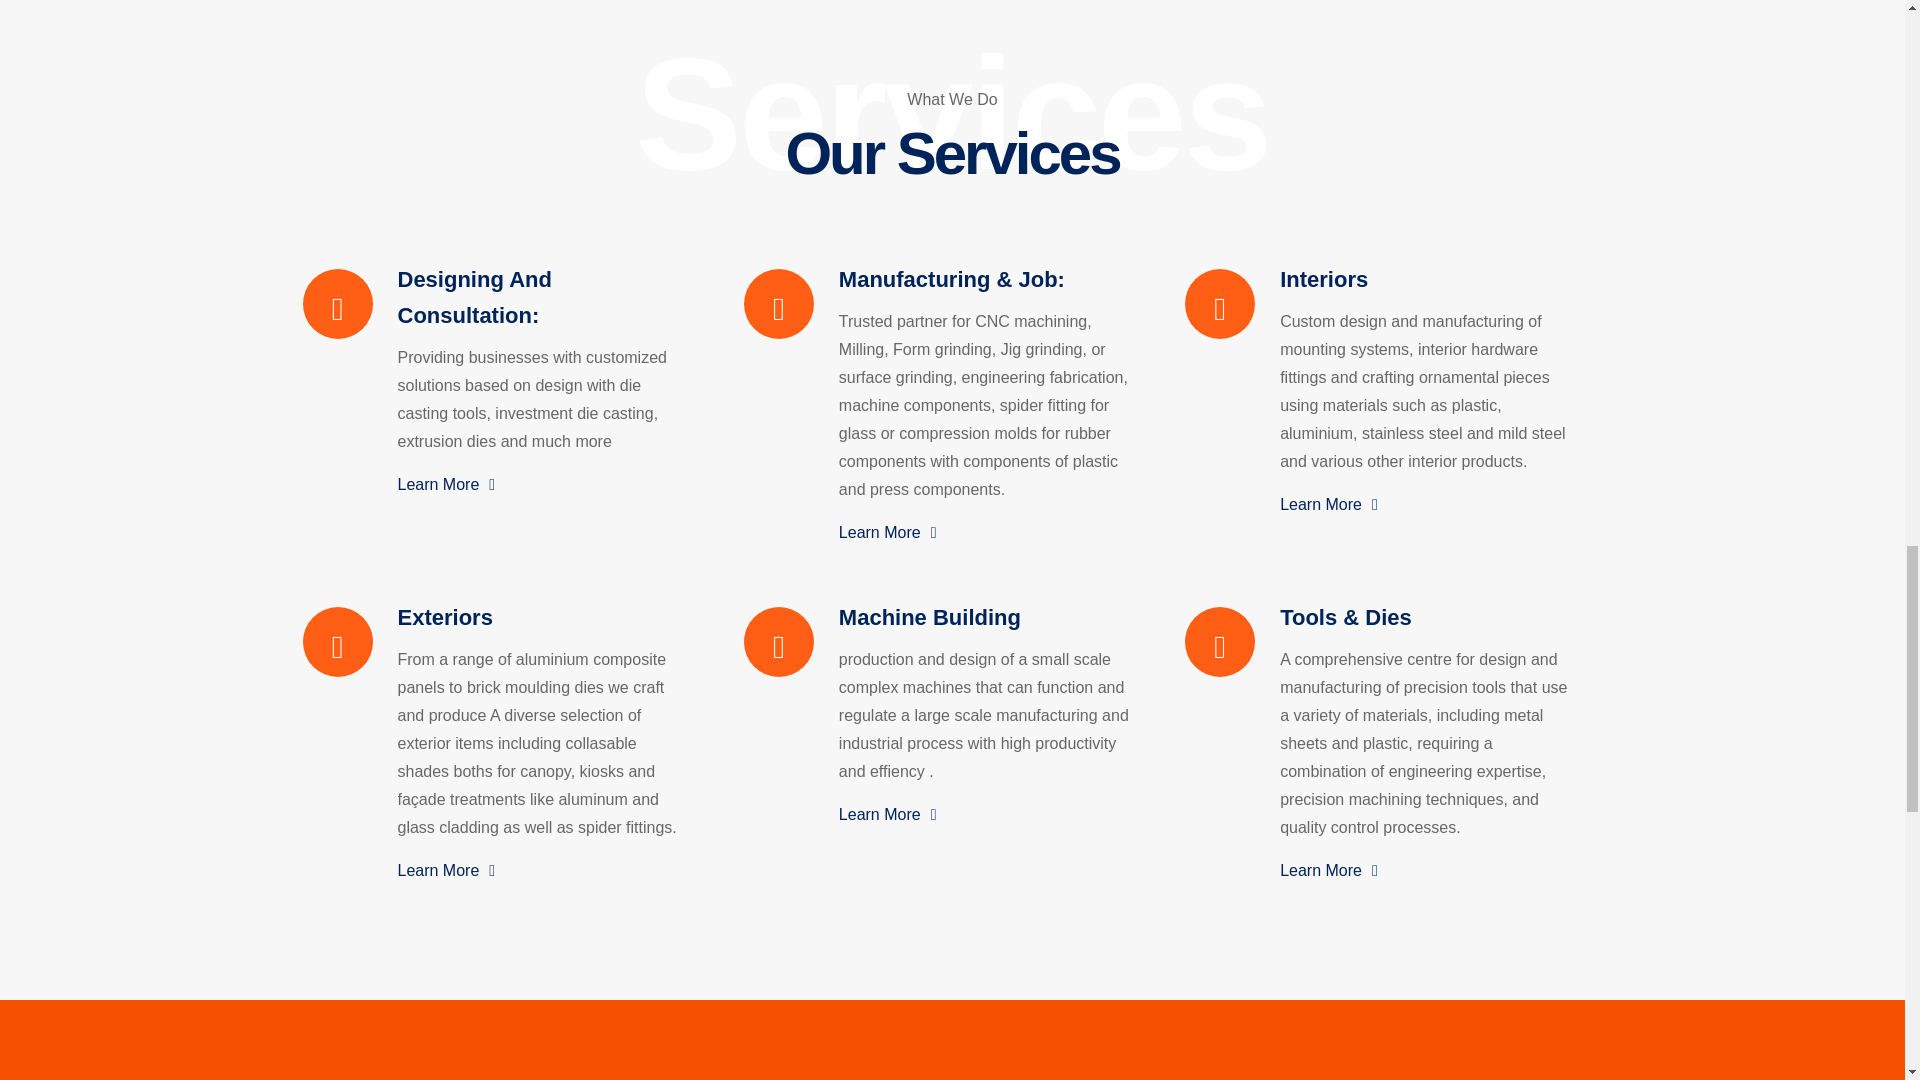 The width and height of the screenshot is (1920, 1080). I want to click on Learn More, so click(543, 870).